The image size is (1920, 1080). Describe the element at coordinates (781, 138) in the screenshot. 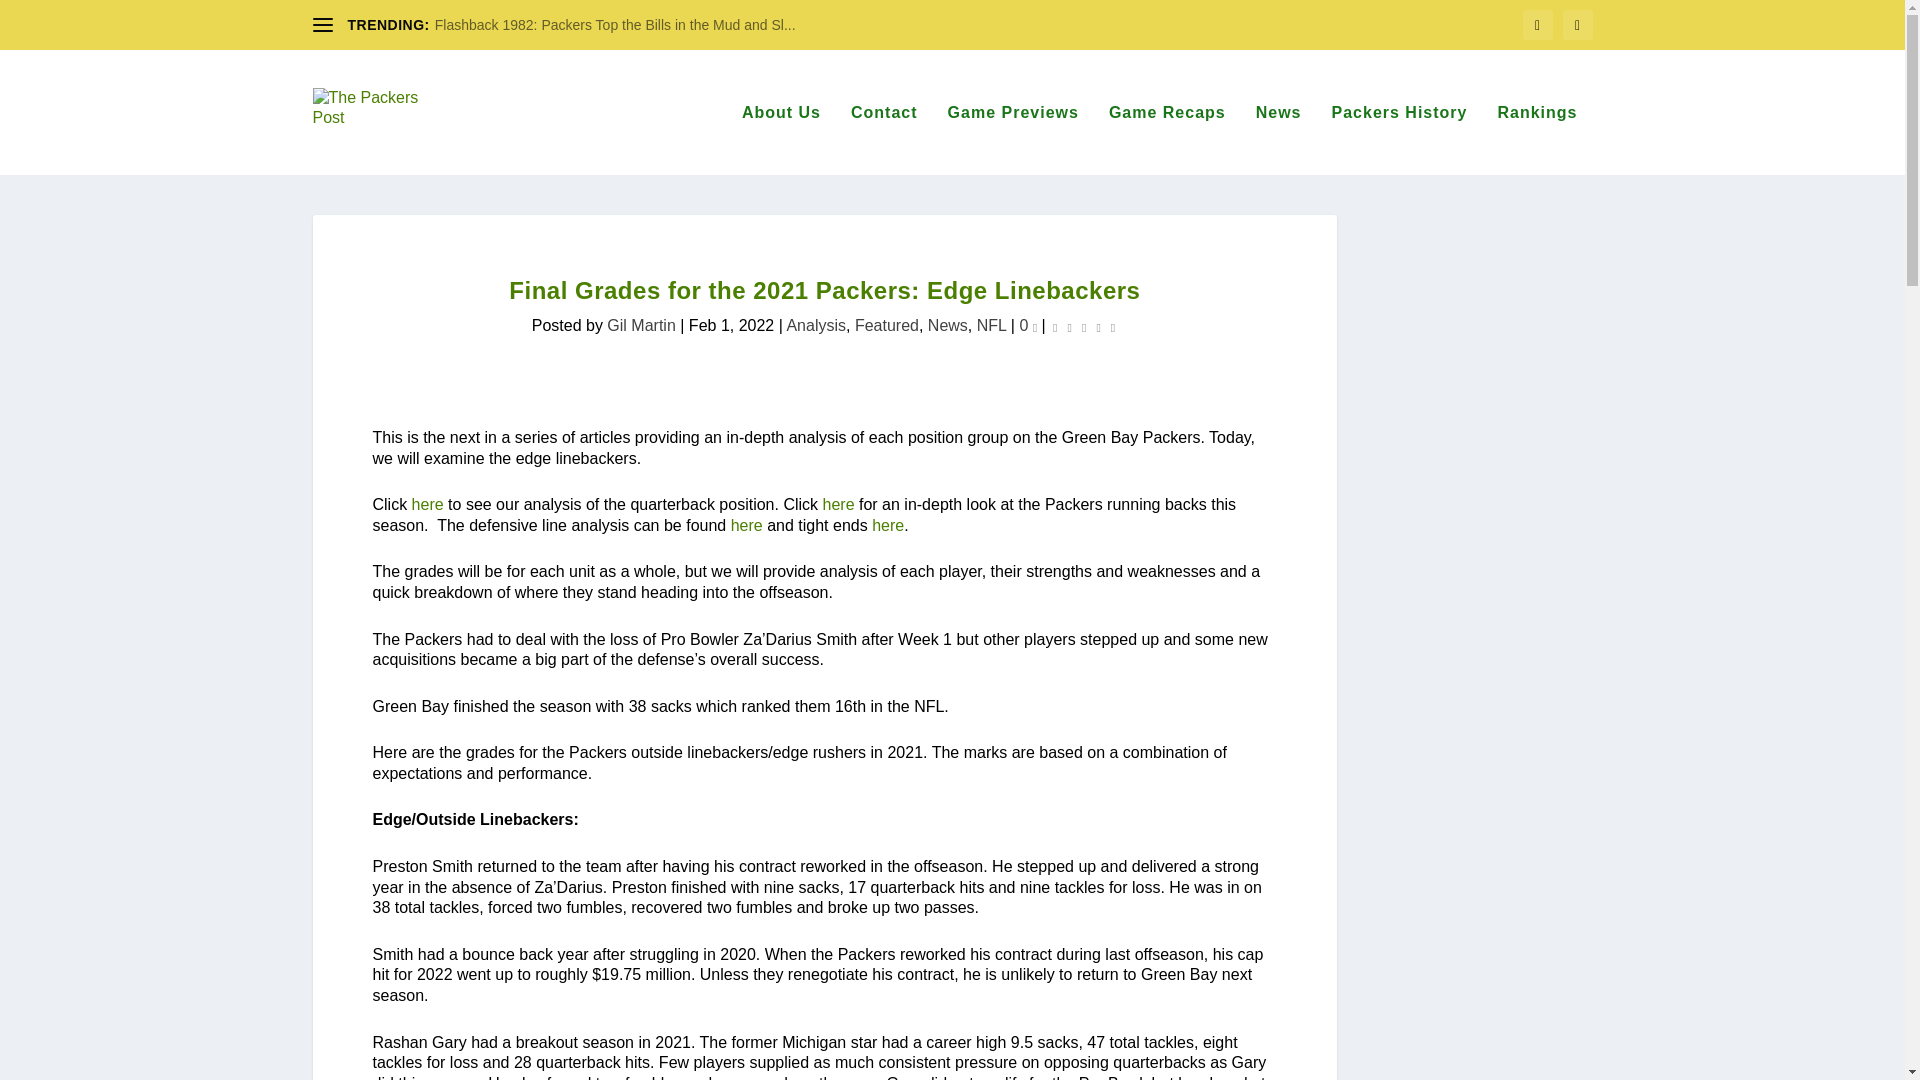

I see `About Us` at that location.